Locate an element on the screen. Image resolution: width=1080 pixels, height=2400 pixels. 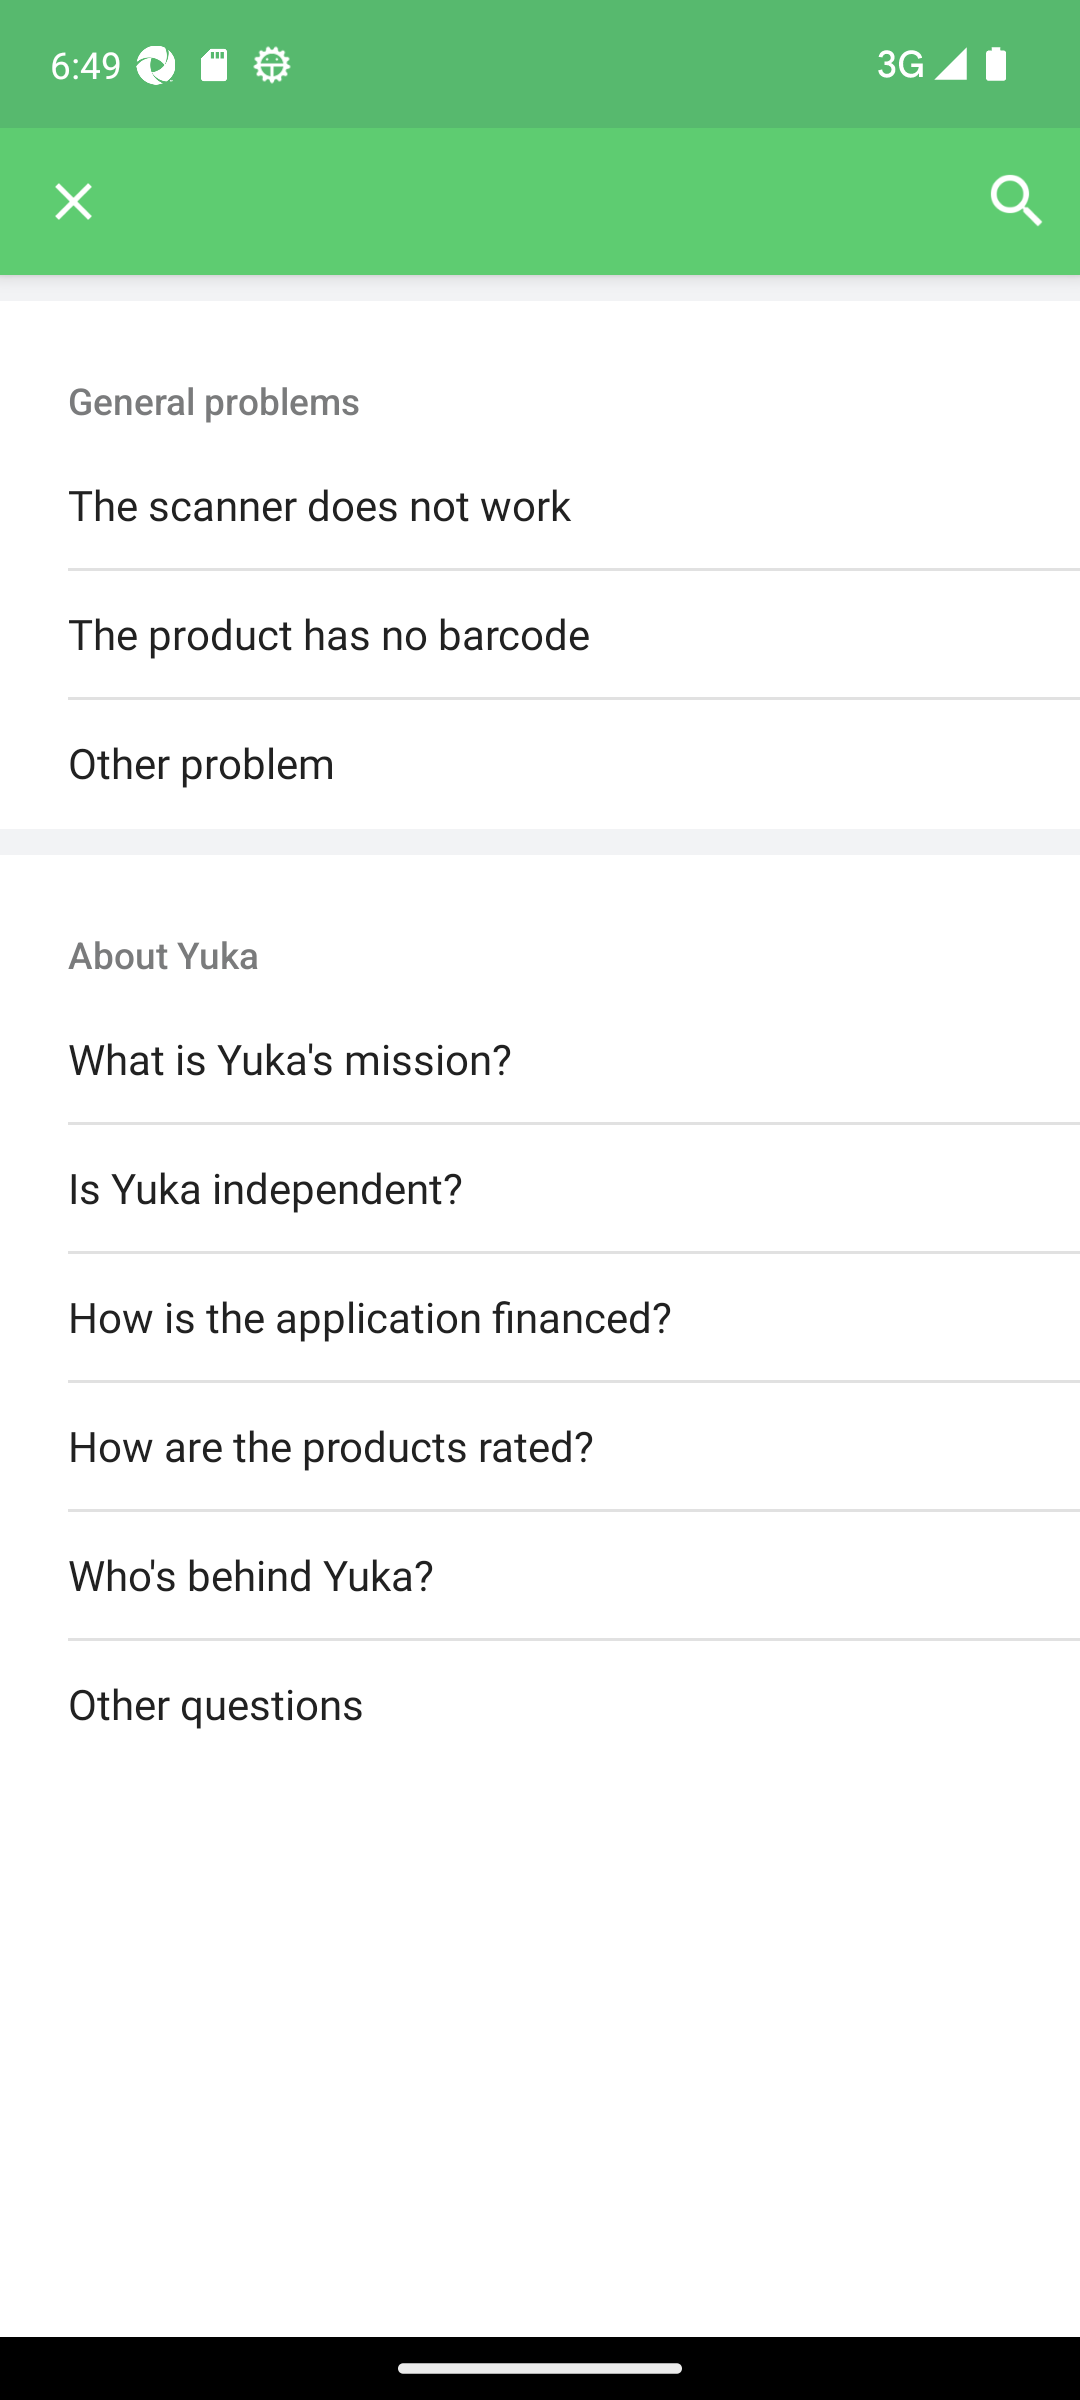
Search is located at coordinates (1016, 202).